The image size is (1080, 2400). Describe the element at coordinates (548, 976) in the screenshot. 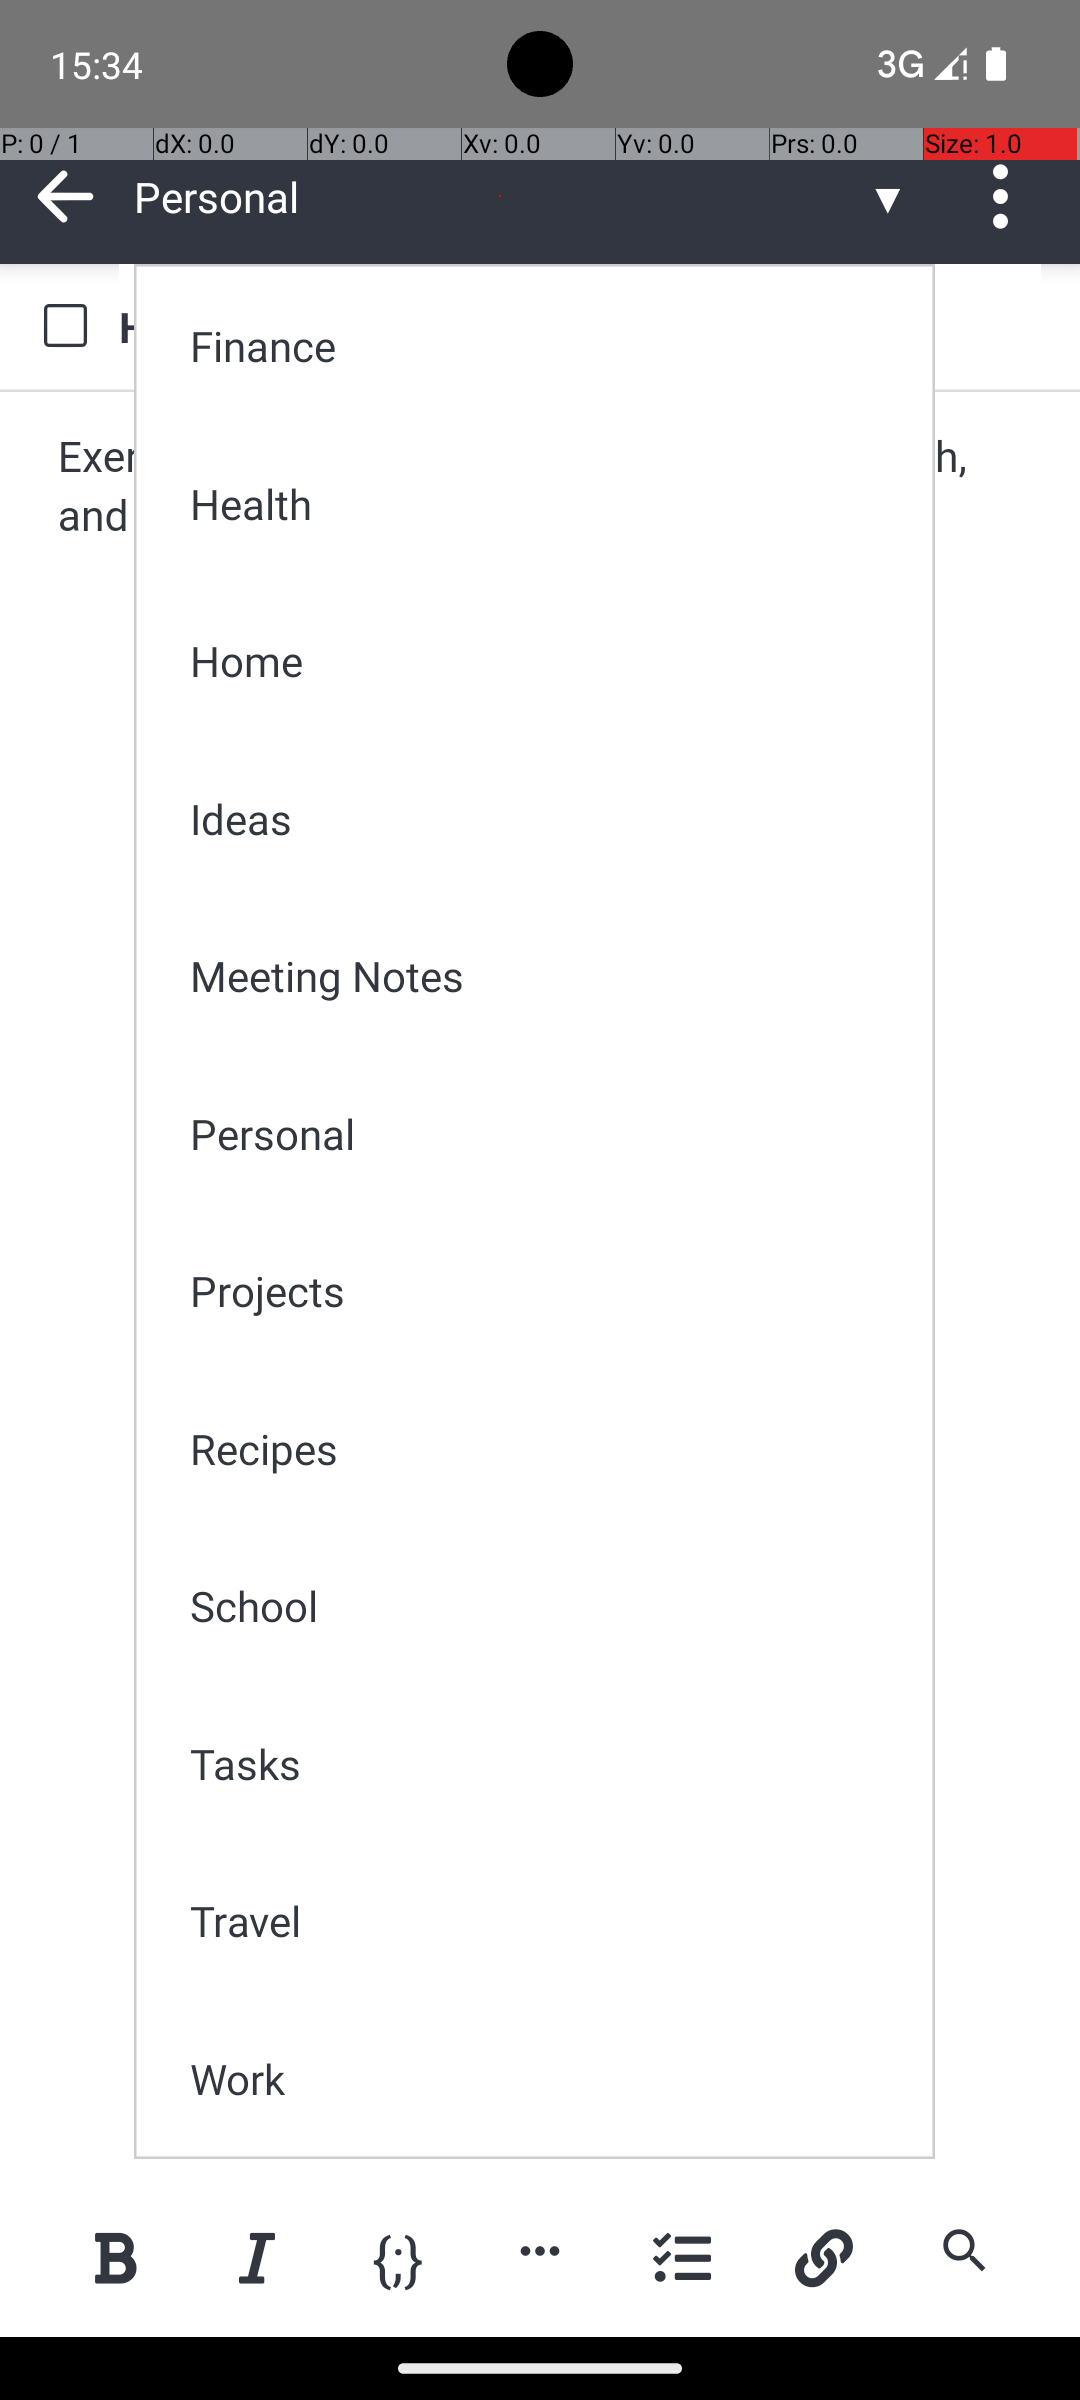

I see `Meeting Notes` at that location.